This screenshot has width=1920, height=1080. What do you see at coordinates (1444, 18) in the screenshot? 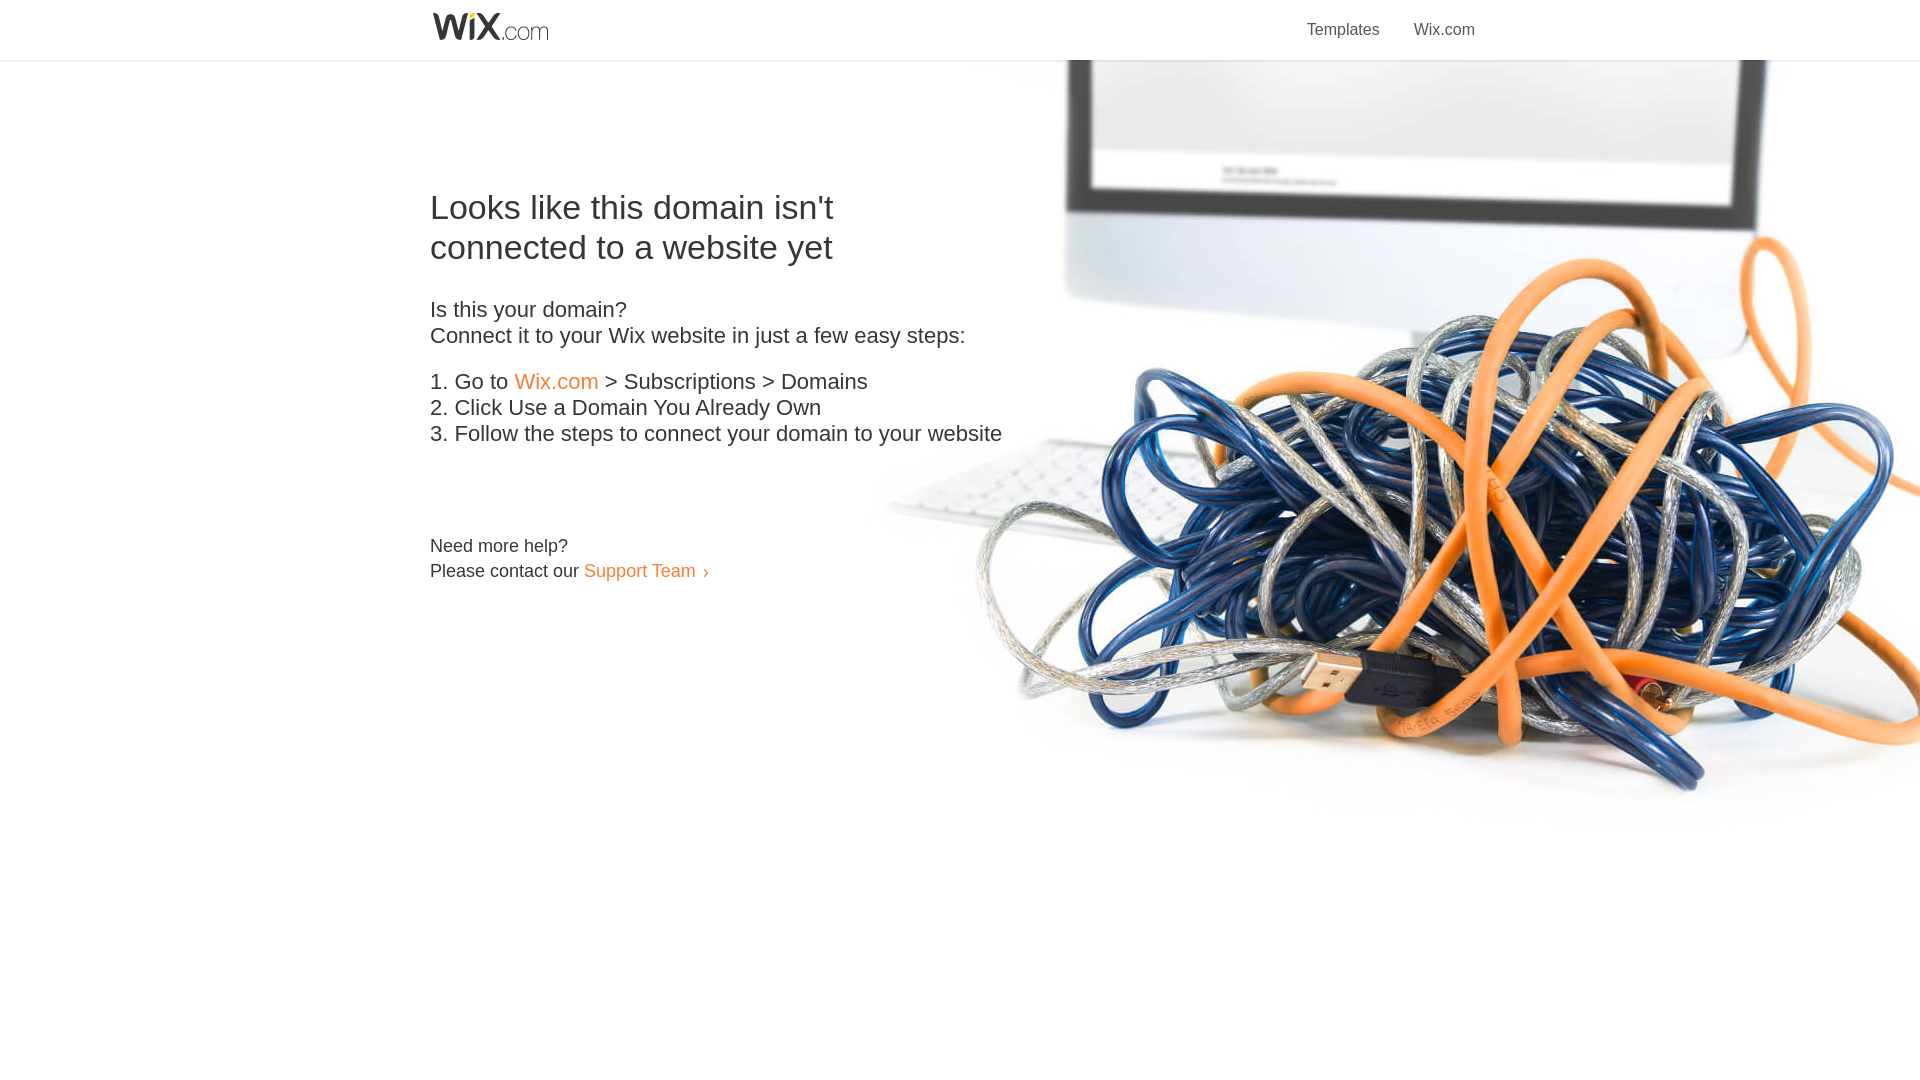
I see `Wix.com` at bounding box center [1444, 18].